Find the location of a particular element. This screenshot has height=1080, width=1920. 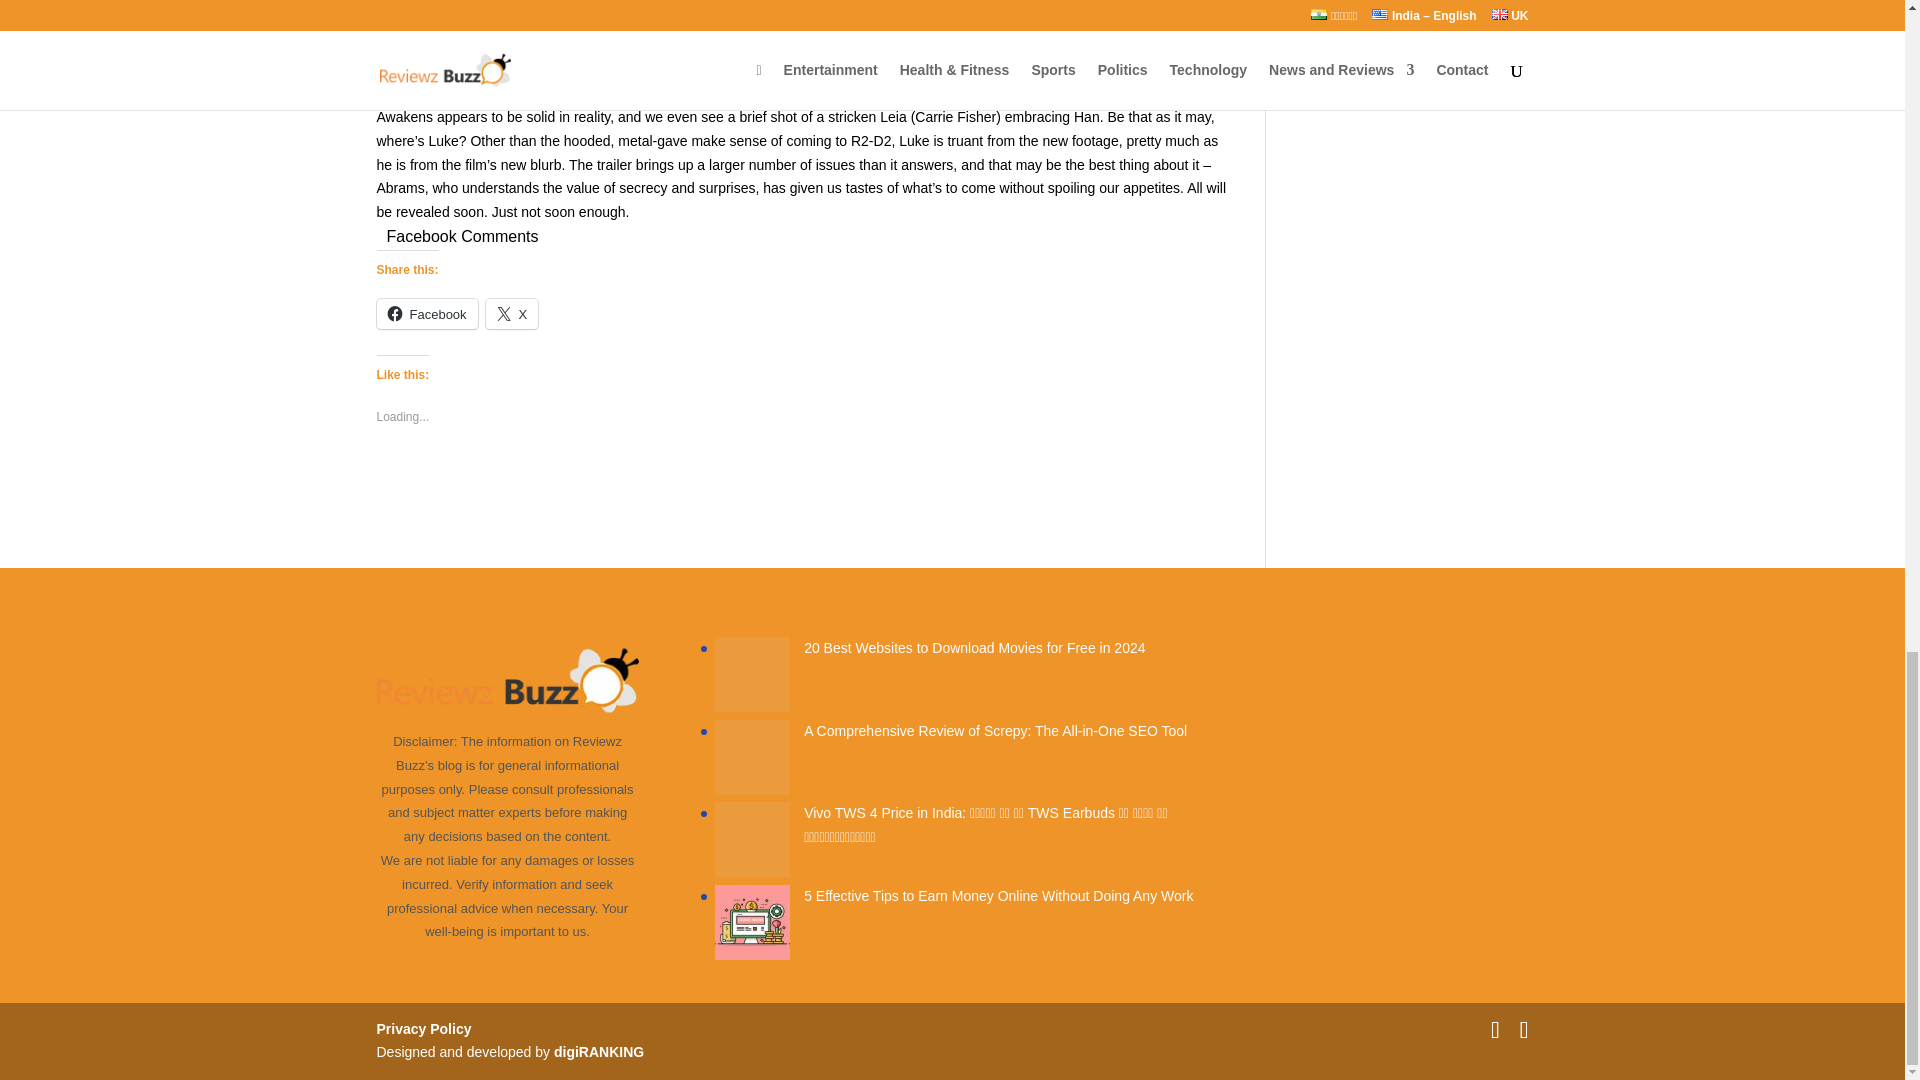

Click to share on X is located at coordinates (512, 314).